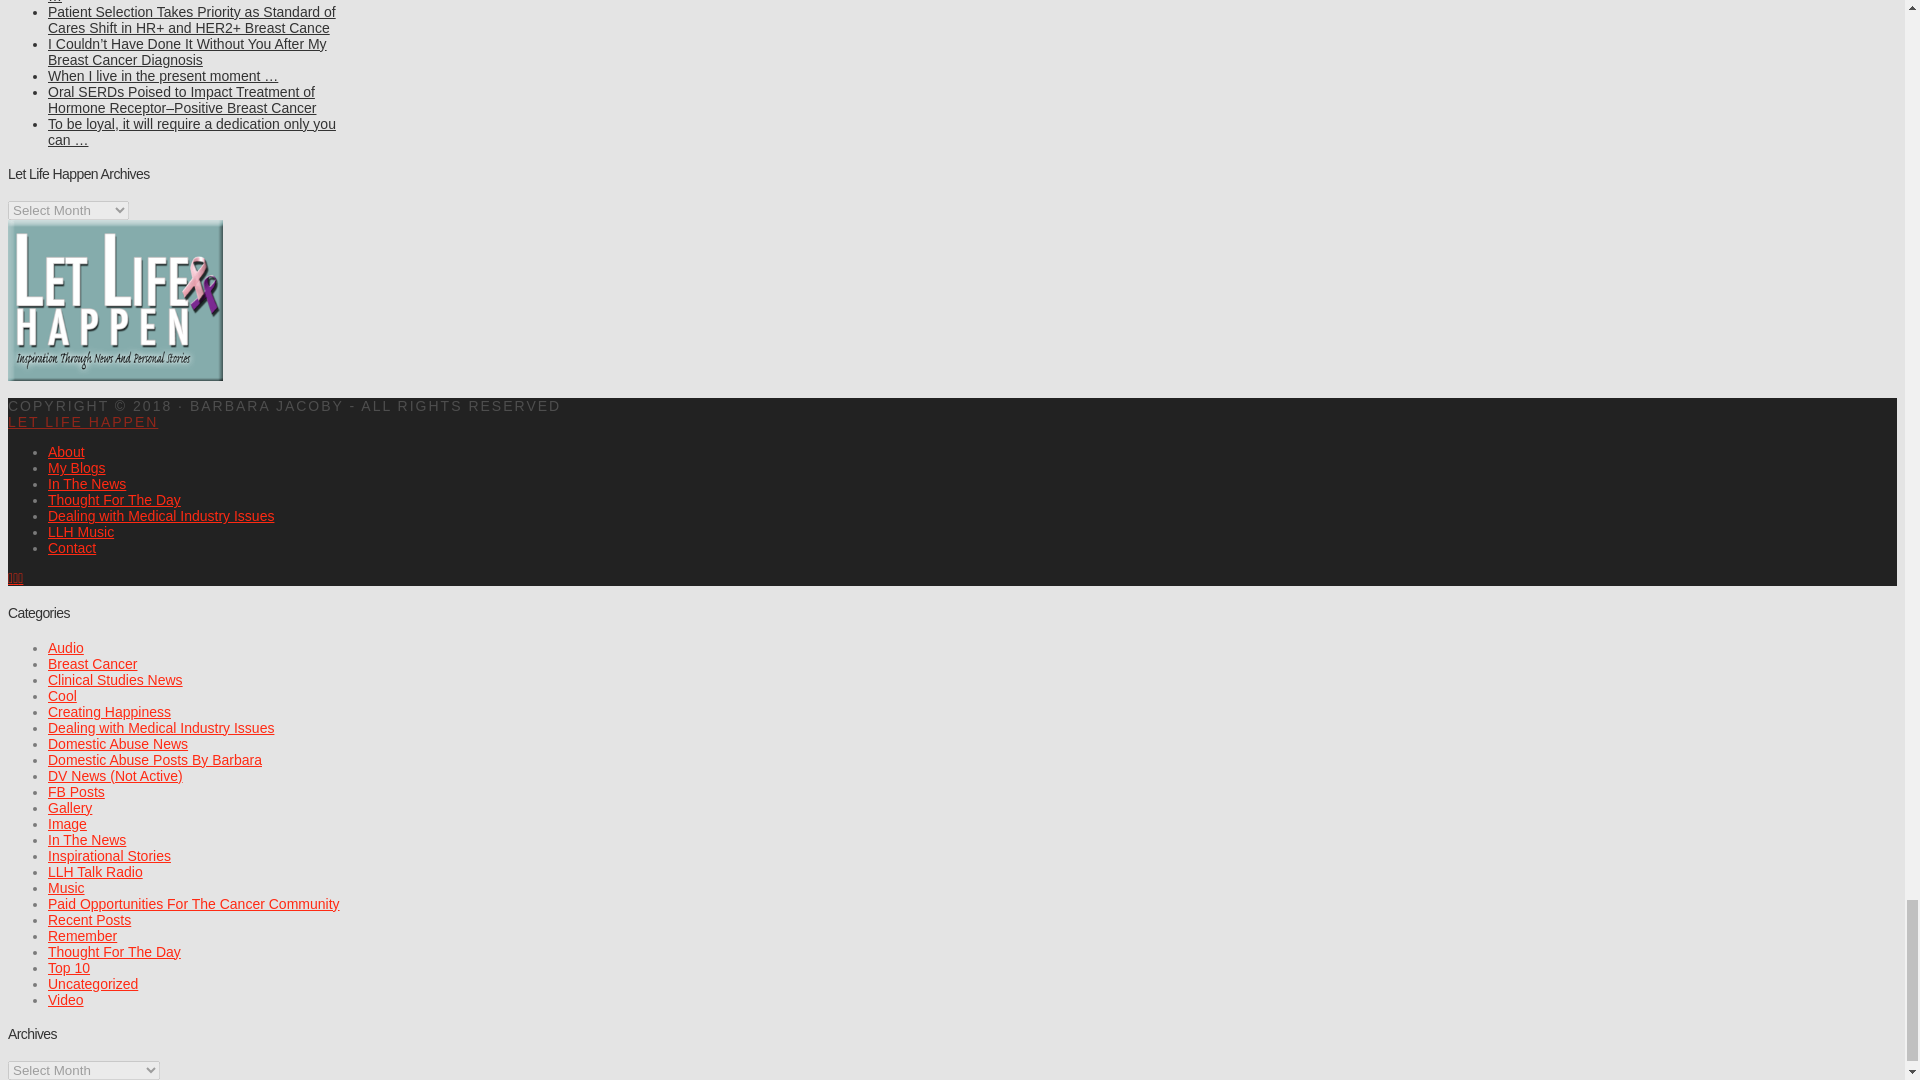 The width and height of the screenshot is (1920, 1080). I want to click on Let Life Happen, so click(82, 421).